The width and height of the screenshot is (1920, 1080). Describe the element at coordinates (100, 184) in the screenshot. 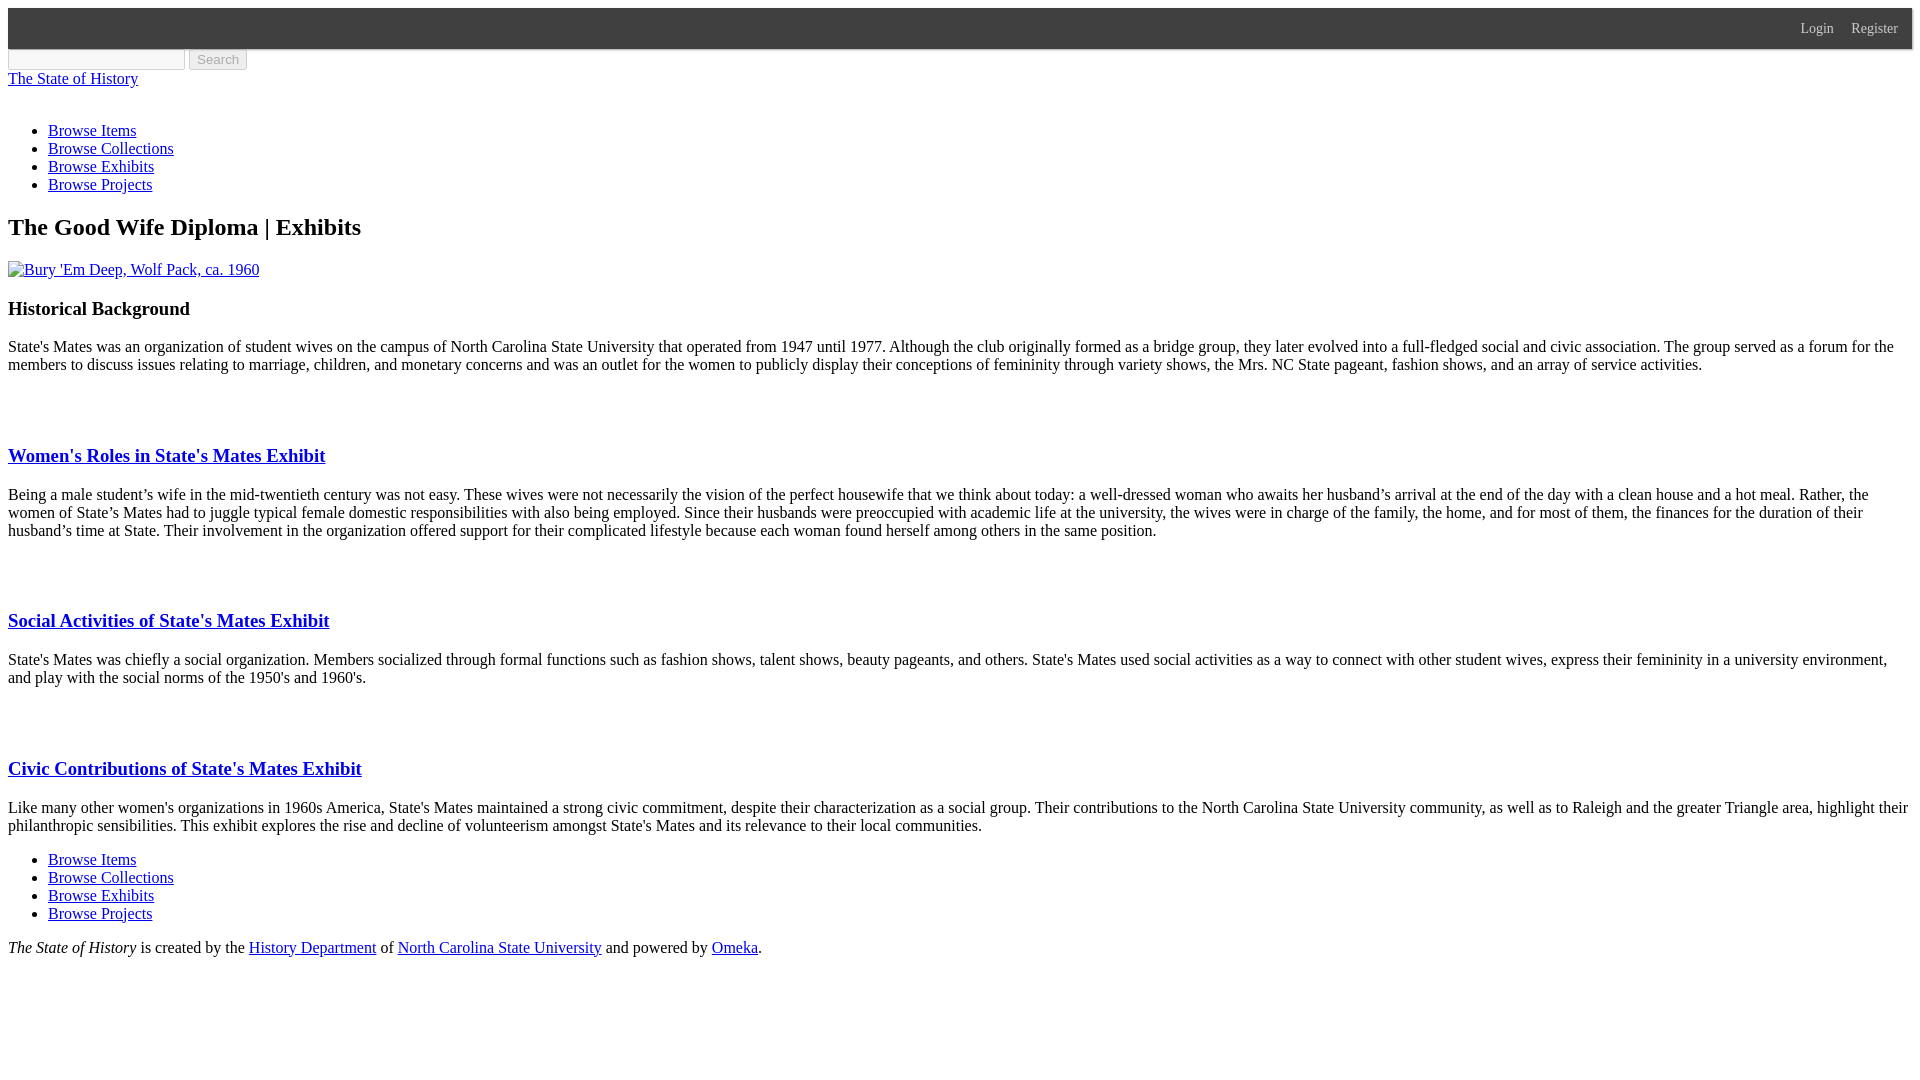

I see `Browse Projects` at that location.